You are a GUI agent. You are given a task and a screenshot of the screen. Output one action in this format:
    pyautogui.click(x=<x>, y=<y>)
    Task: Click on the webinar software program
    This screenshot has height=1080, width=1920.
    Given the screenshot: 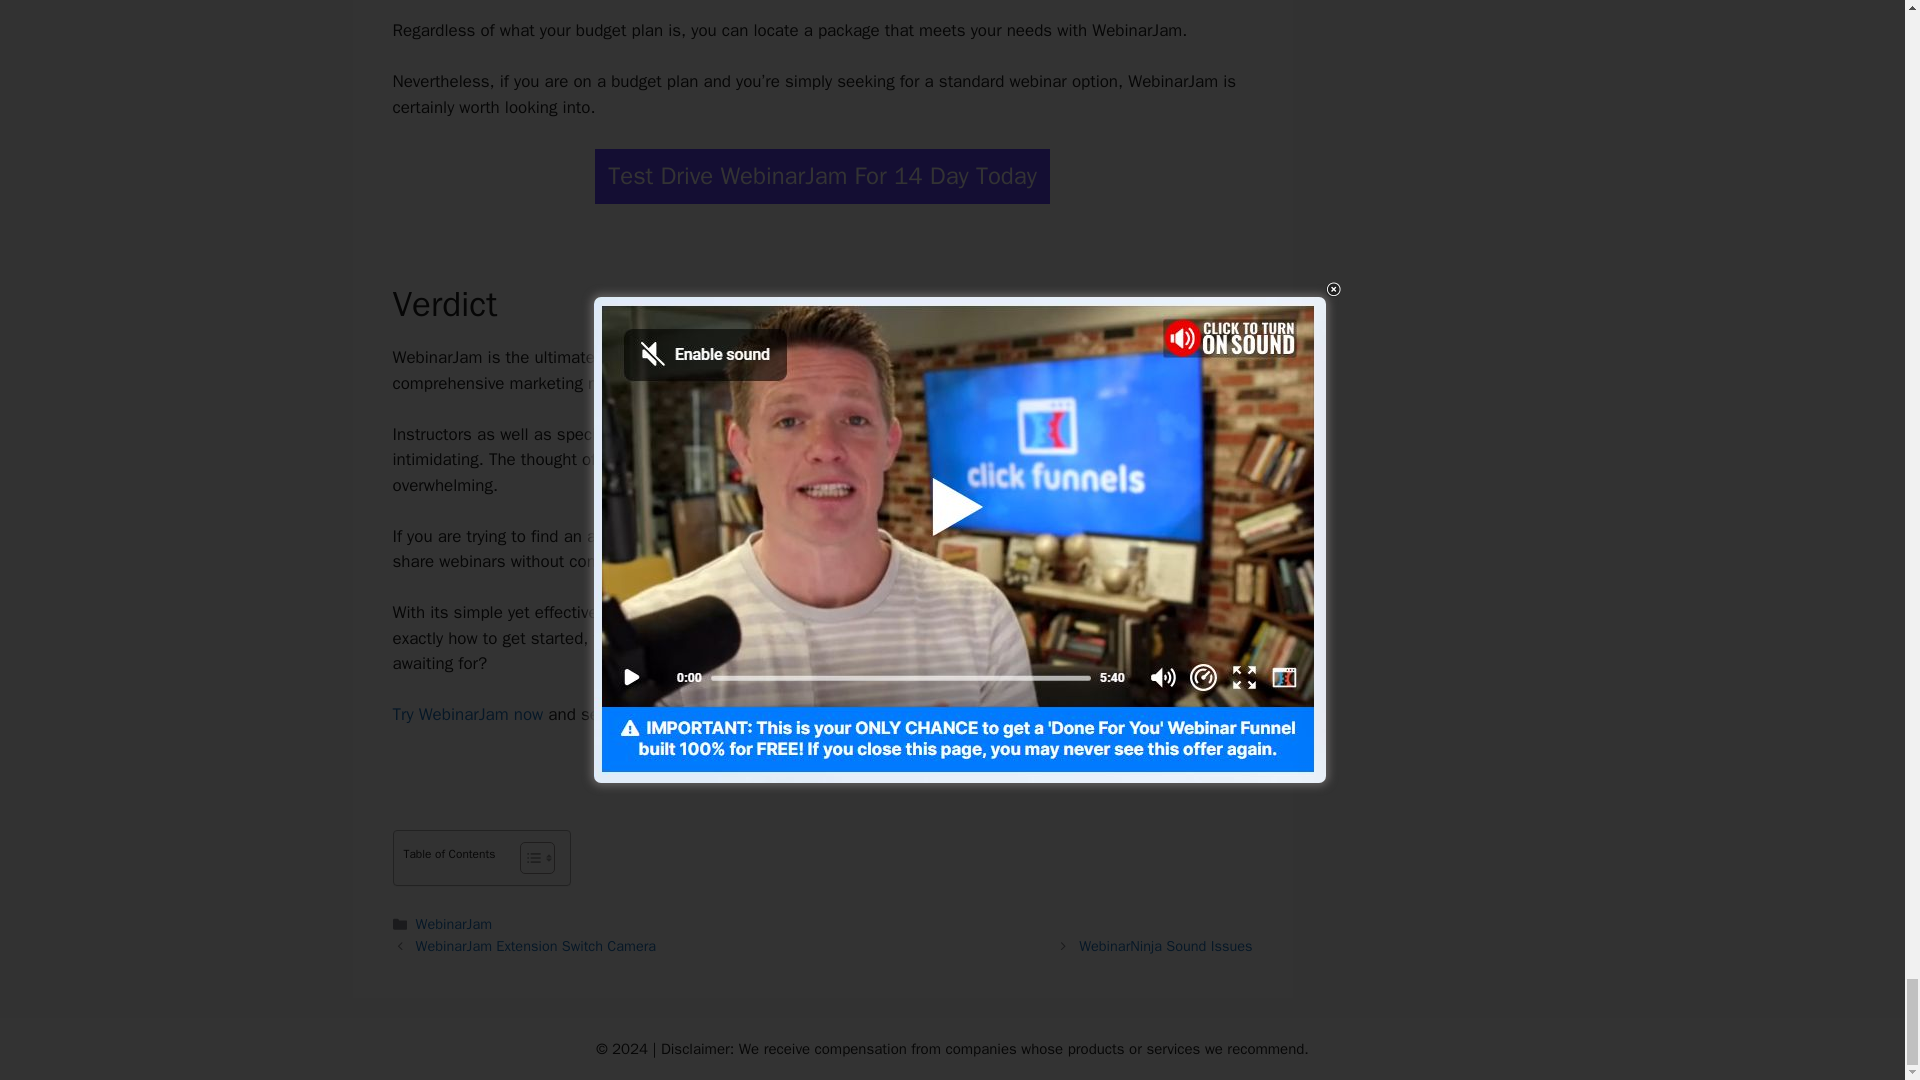 What is the action you would take?
    pyautogui.click(x=756, y=536)
    